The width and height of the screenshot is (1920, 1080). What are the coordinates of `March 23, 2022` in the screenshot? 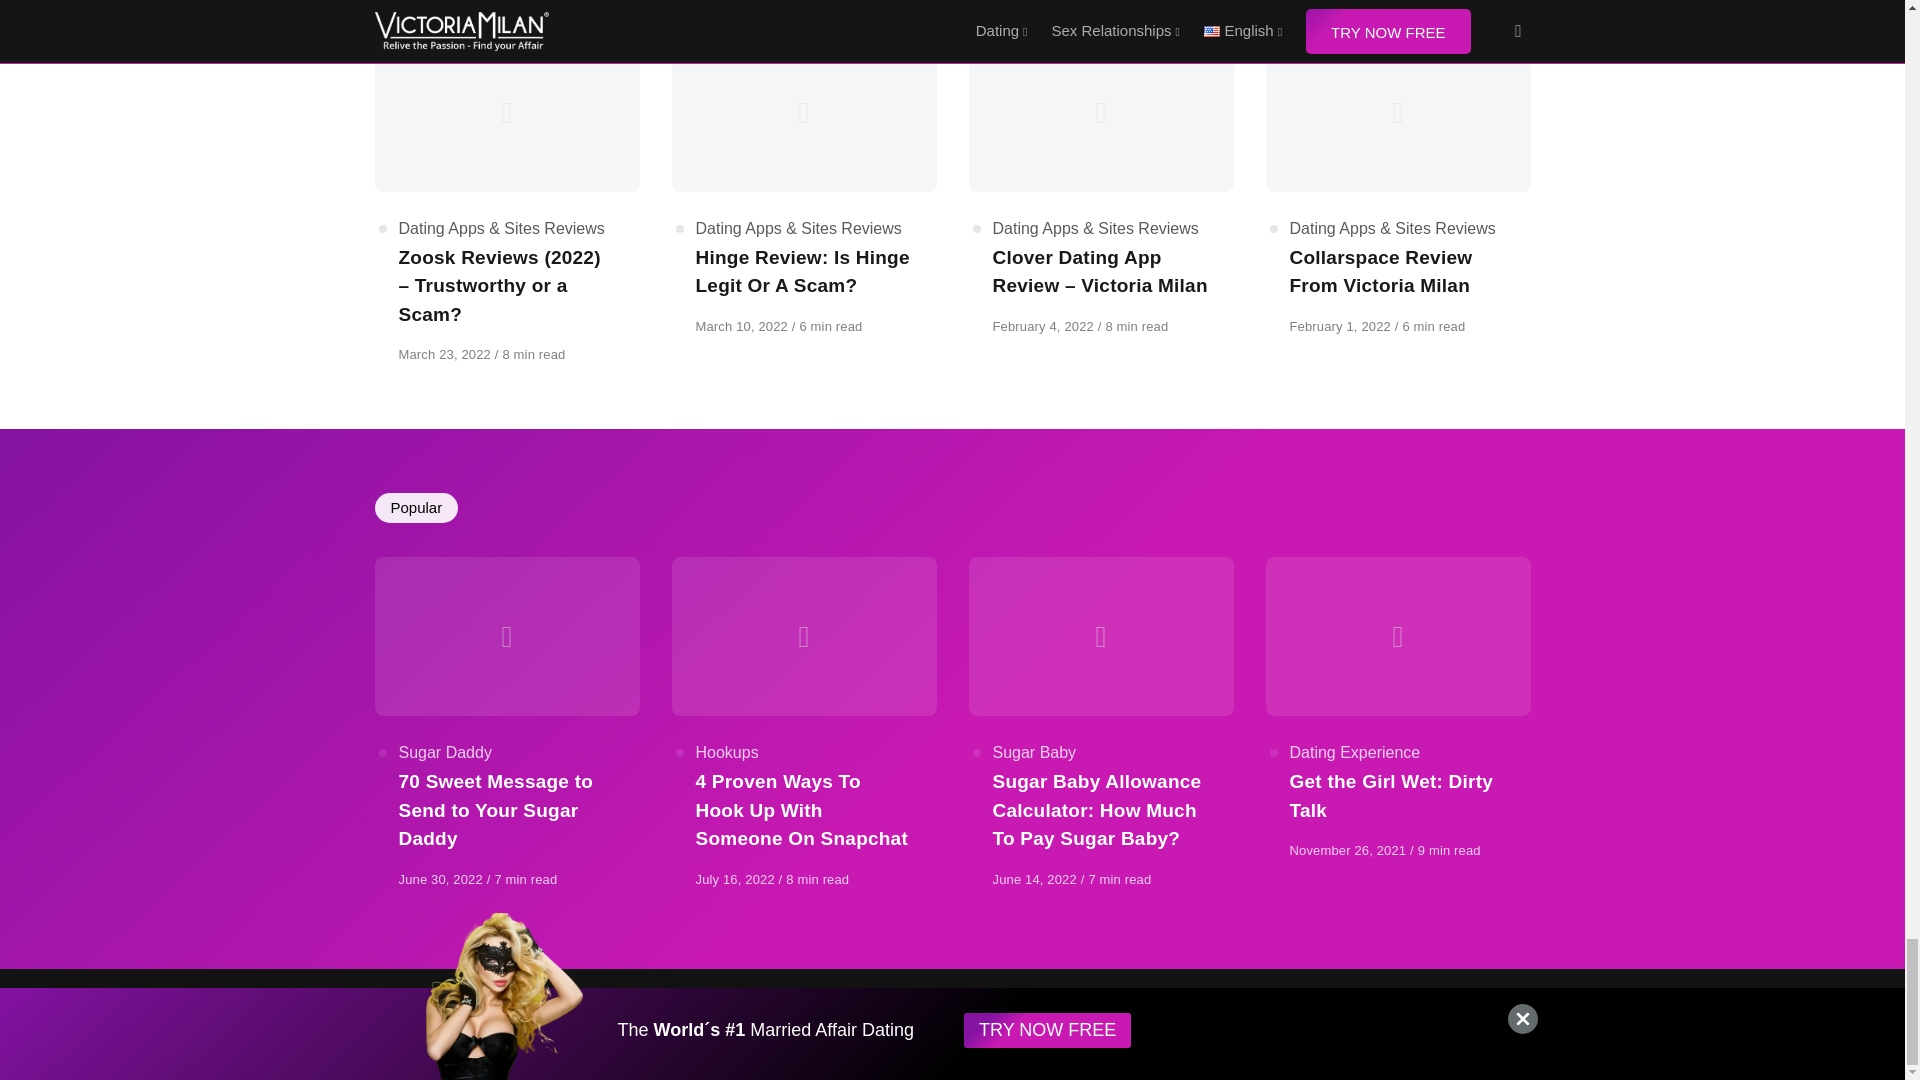 It's located at (445, 354).